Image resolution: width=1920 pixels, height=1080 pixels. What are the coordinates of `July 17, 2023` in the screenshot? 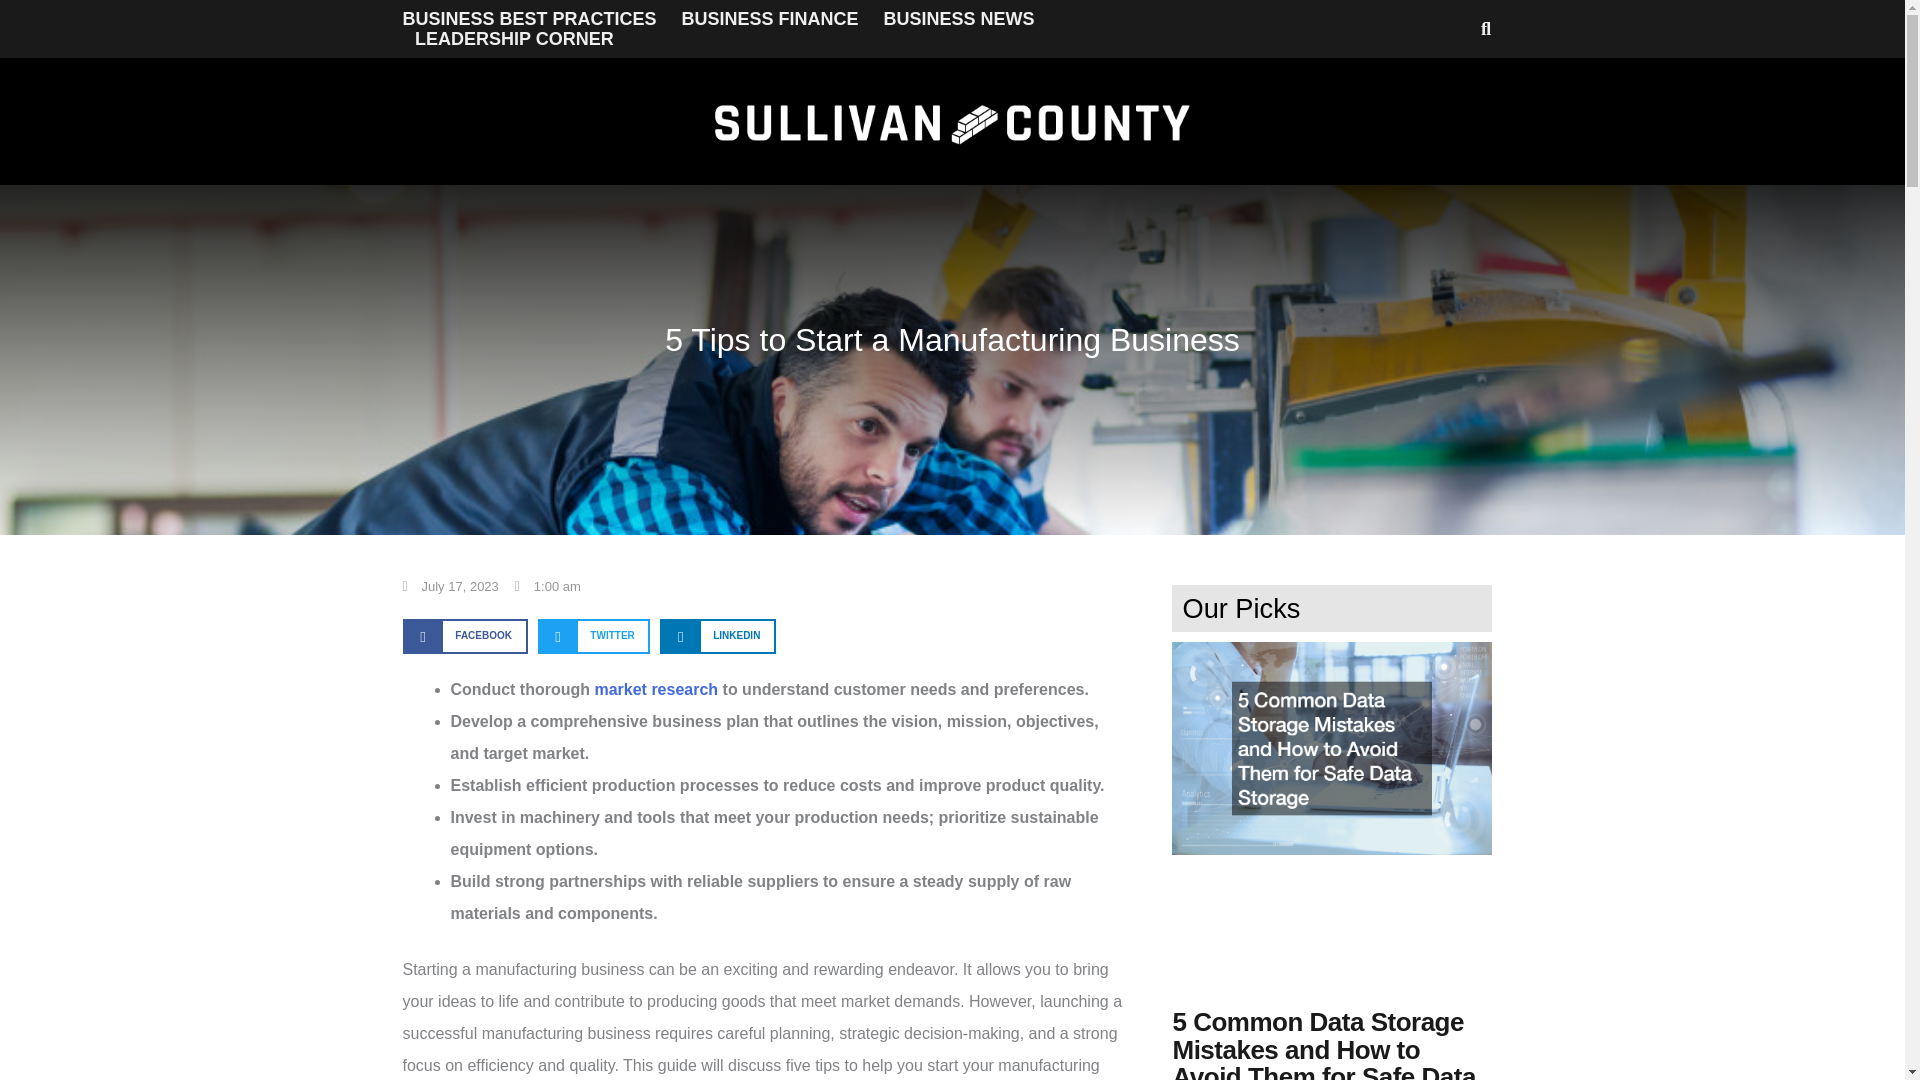 It's located at (449, 586).